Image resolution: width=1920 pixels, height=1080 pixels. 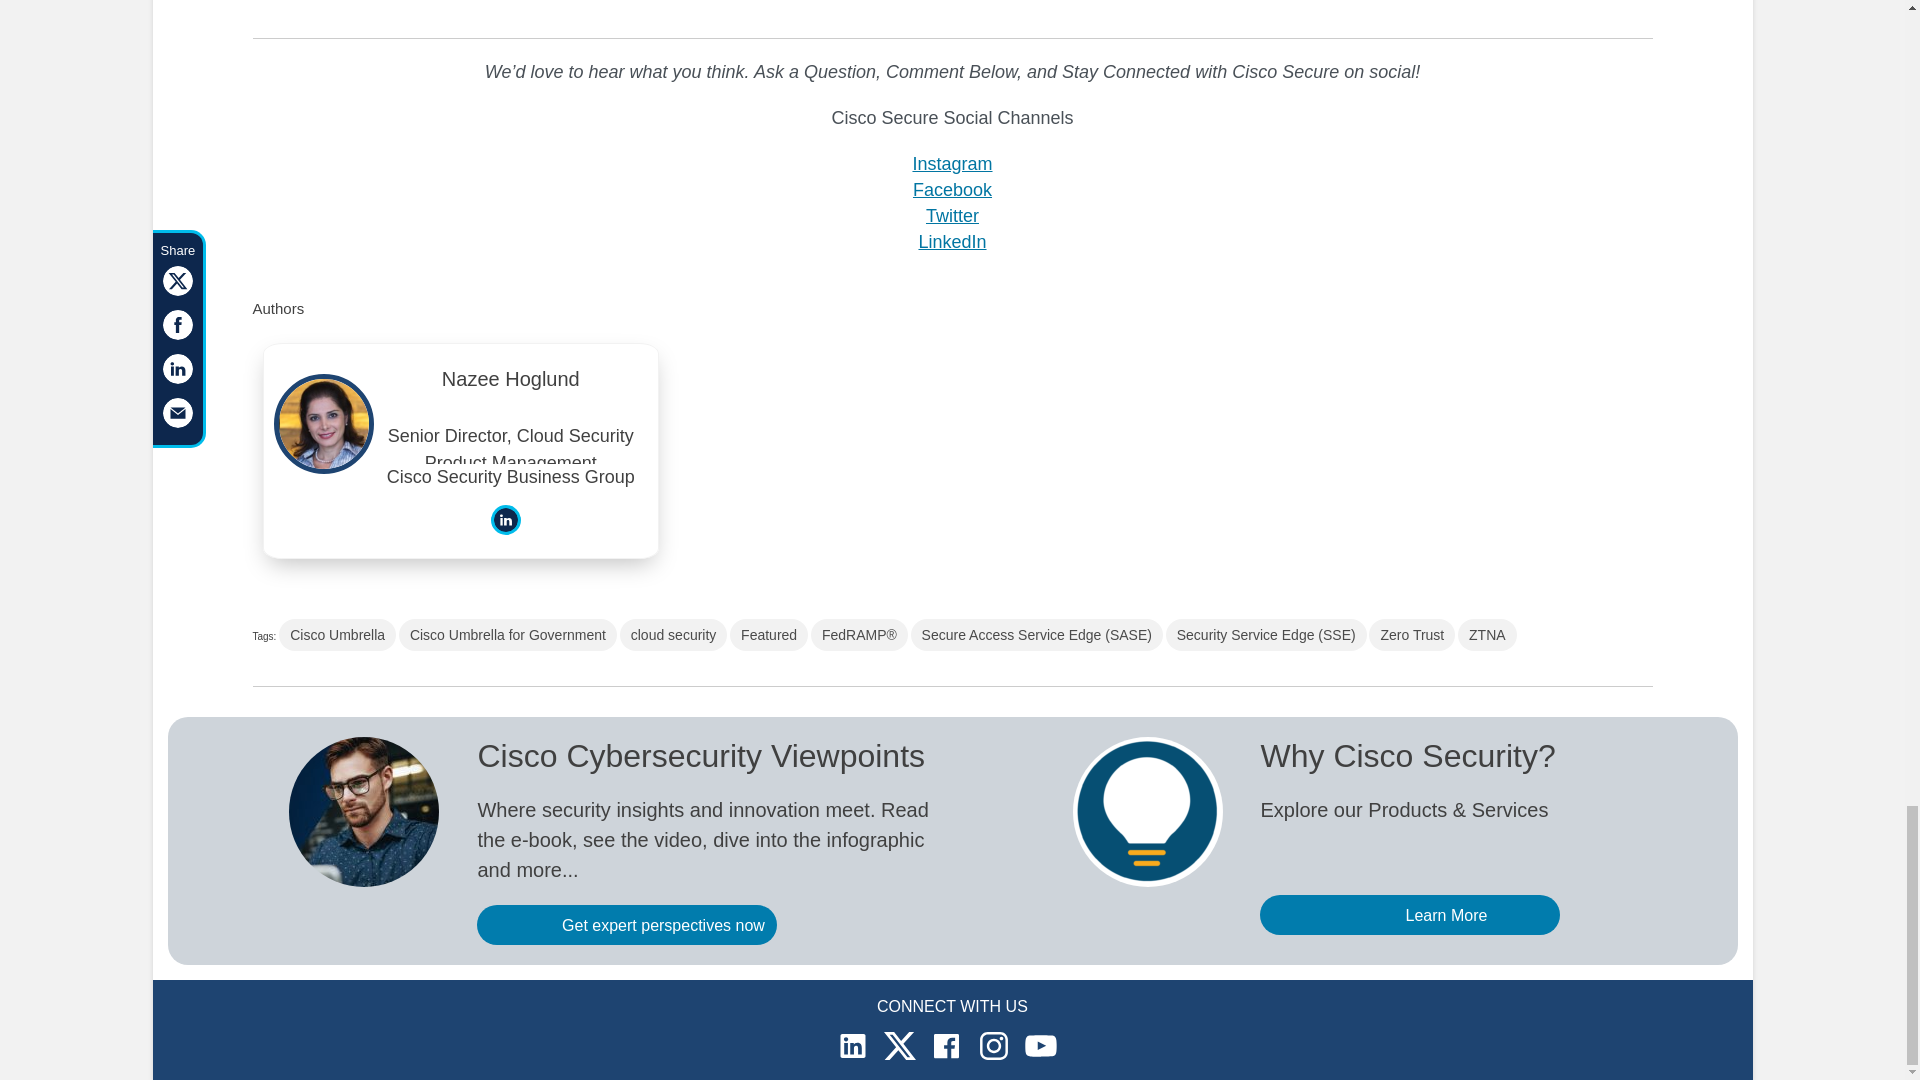 I want to click on Nazee Hoglund, so click(x=512, y=384).